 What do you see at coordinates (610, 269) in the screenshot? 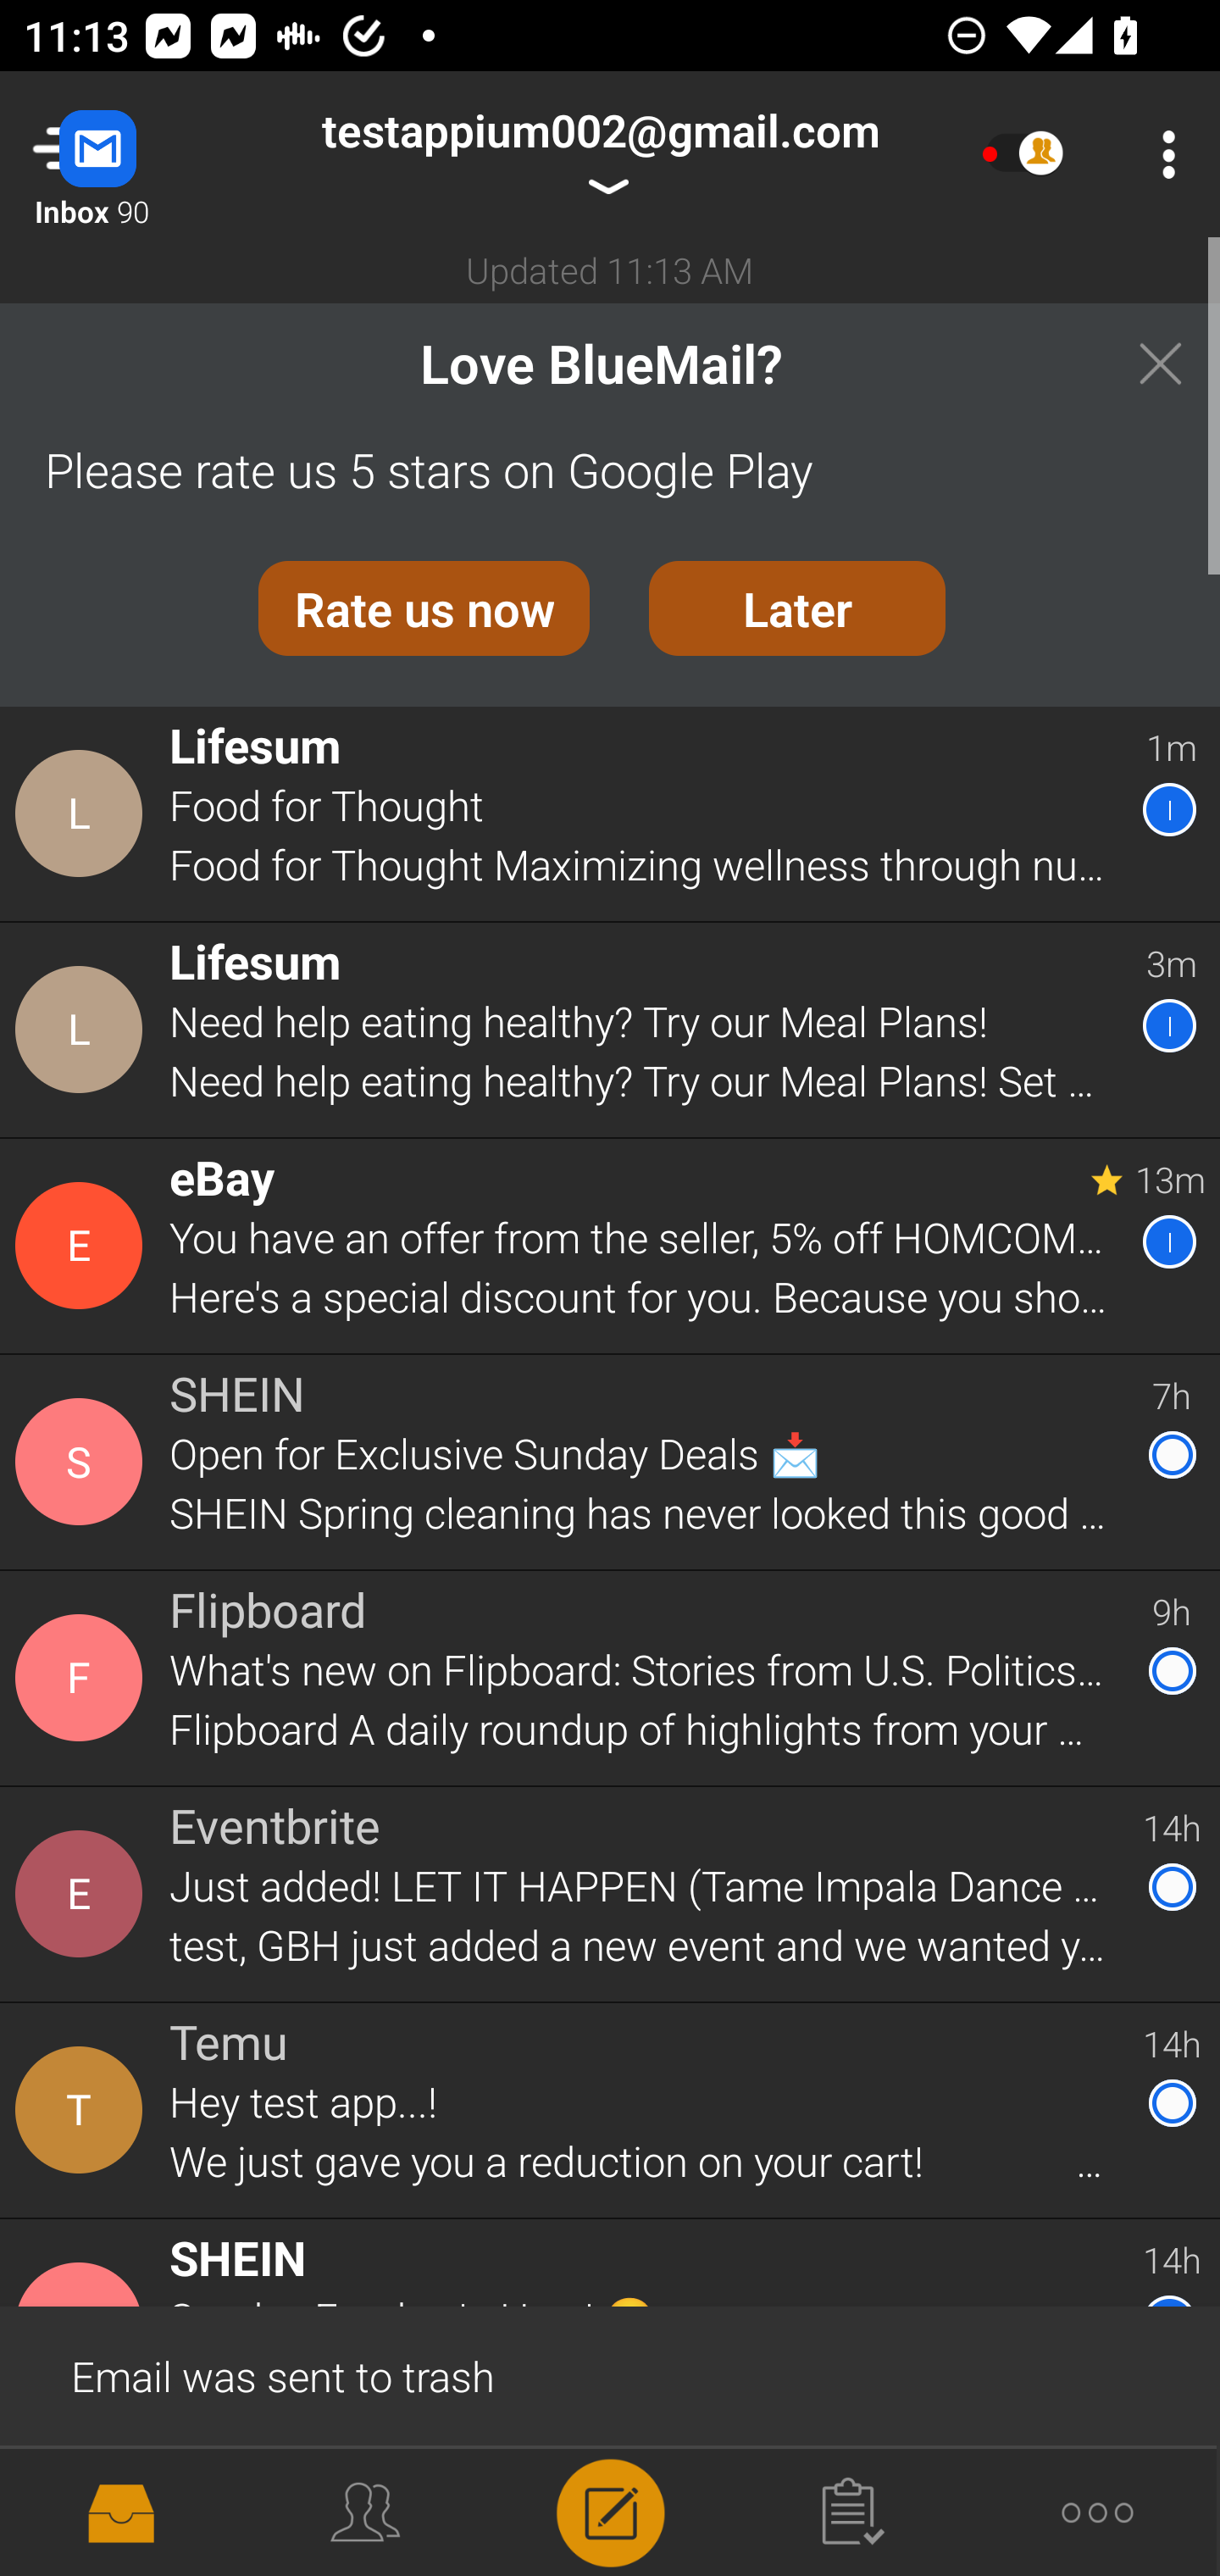
I see `Updated 11:13 AM` at bounding box center [610, 269].